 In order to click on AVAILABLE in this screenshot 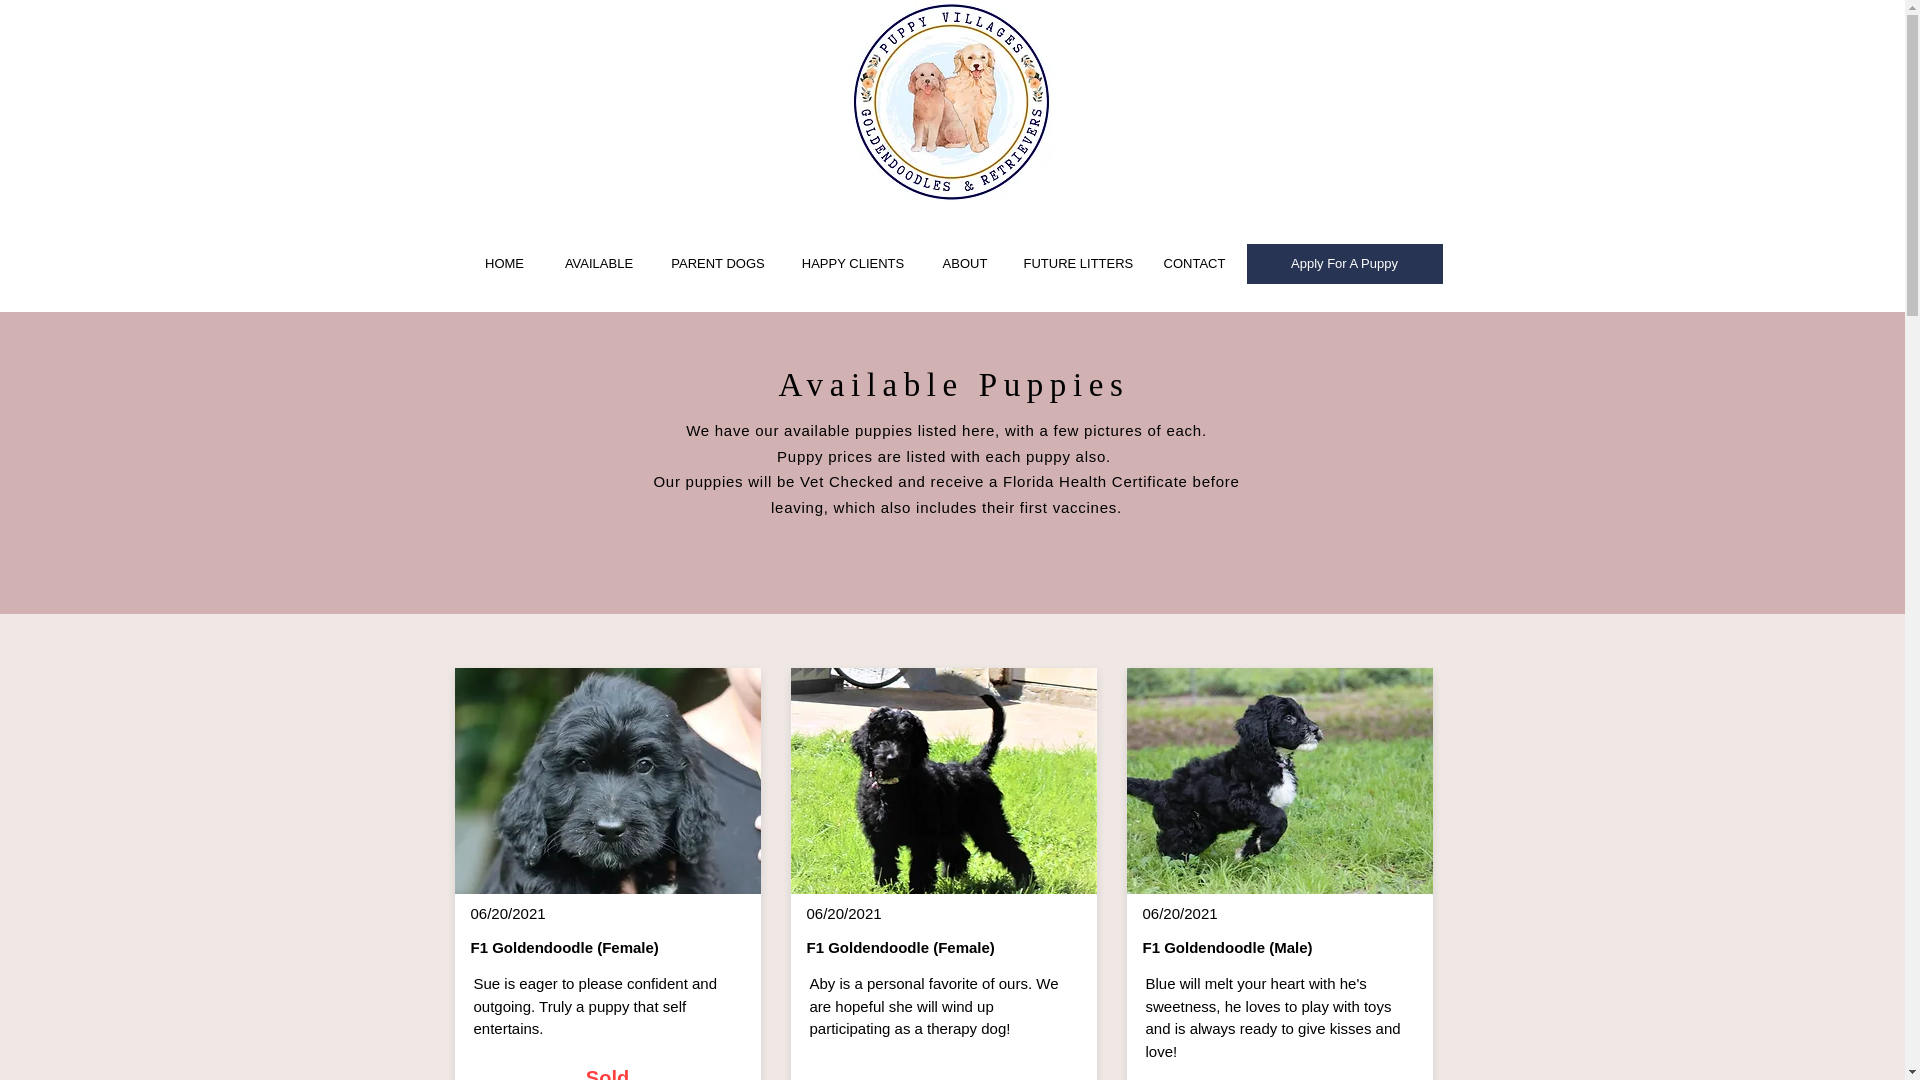, I will do `click(598, 264)`.